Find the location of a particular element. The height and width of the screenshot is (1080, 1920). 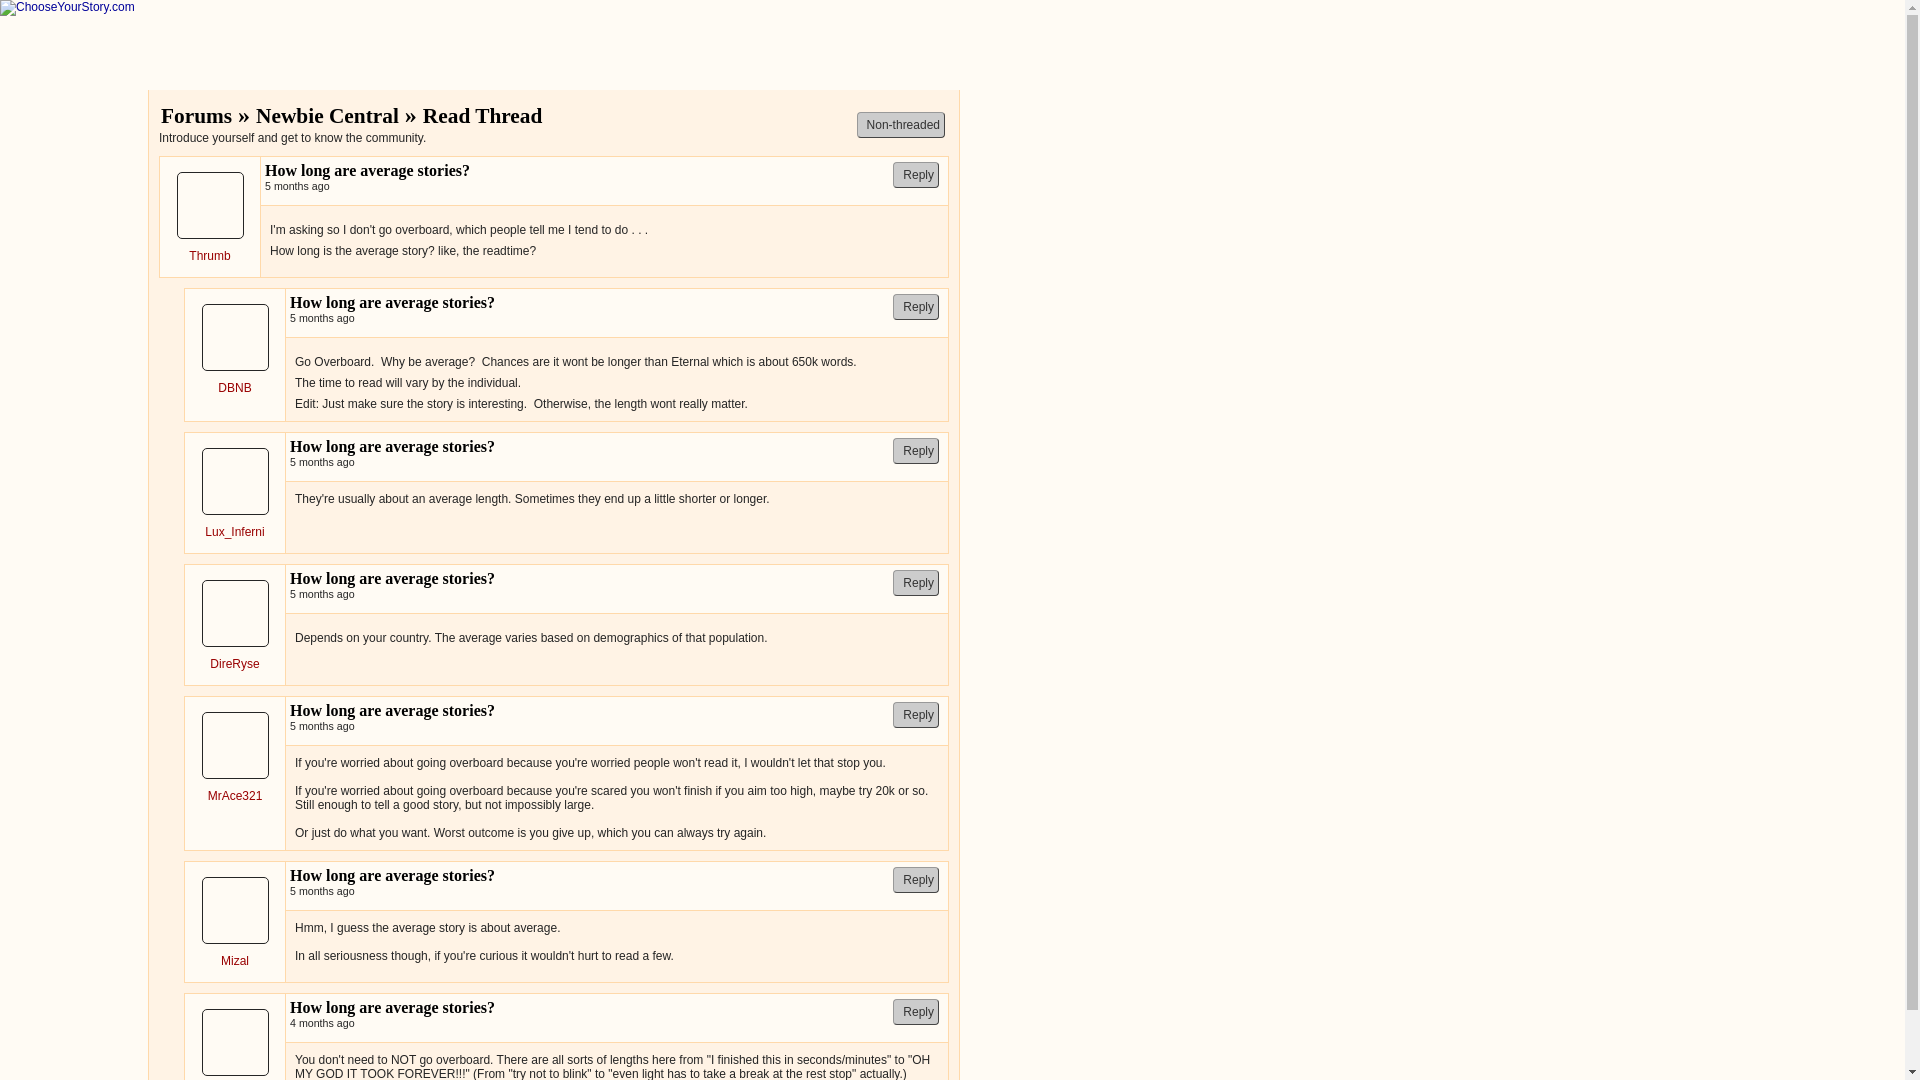

Reply is located at coordinates (915, 174).